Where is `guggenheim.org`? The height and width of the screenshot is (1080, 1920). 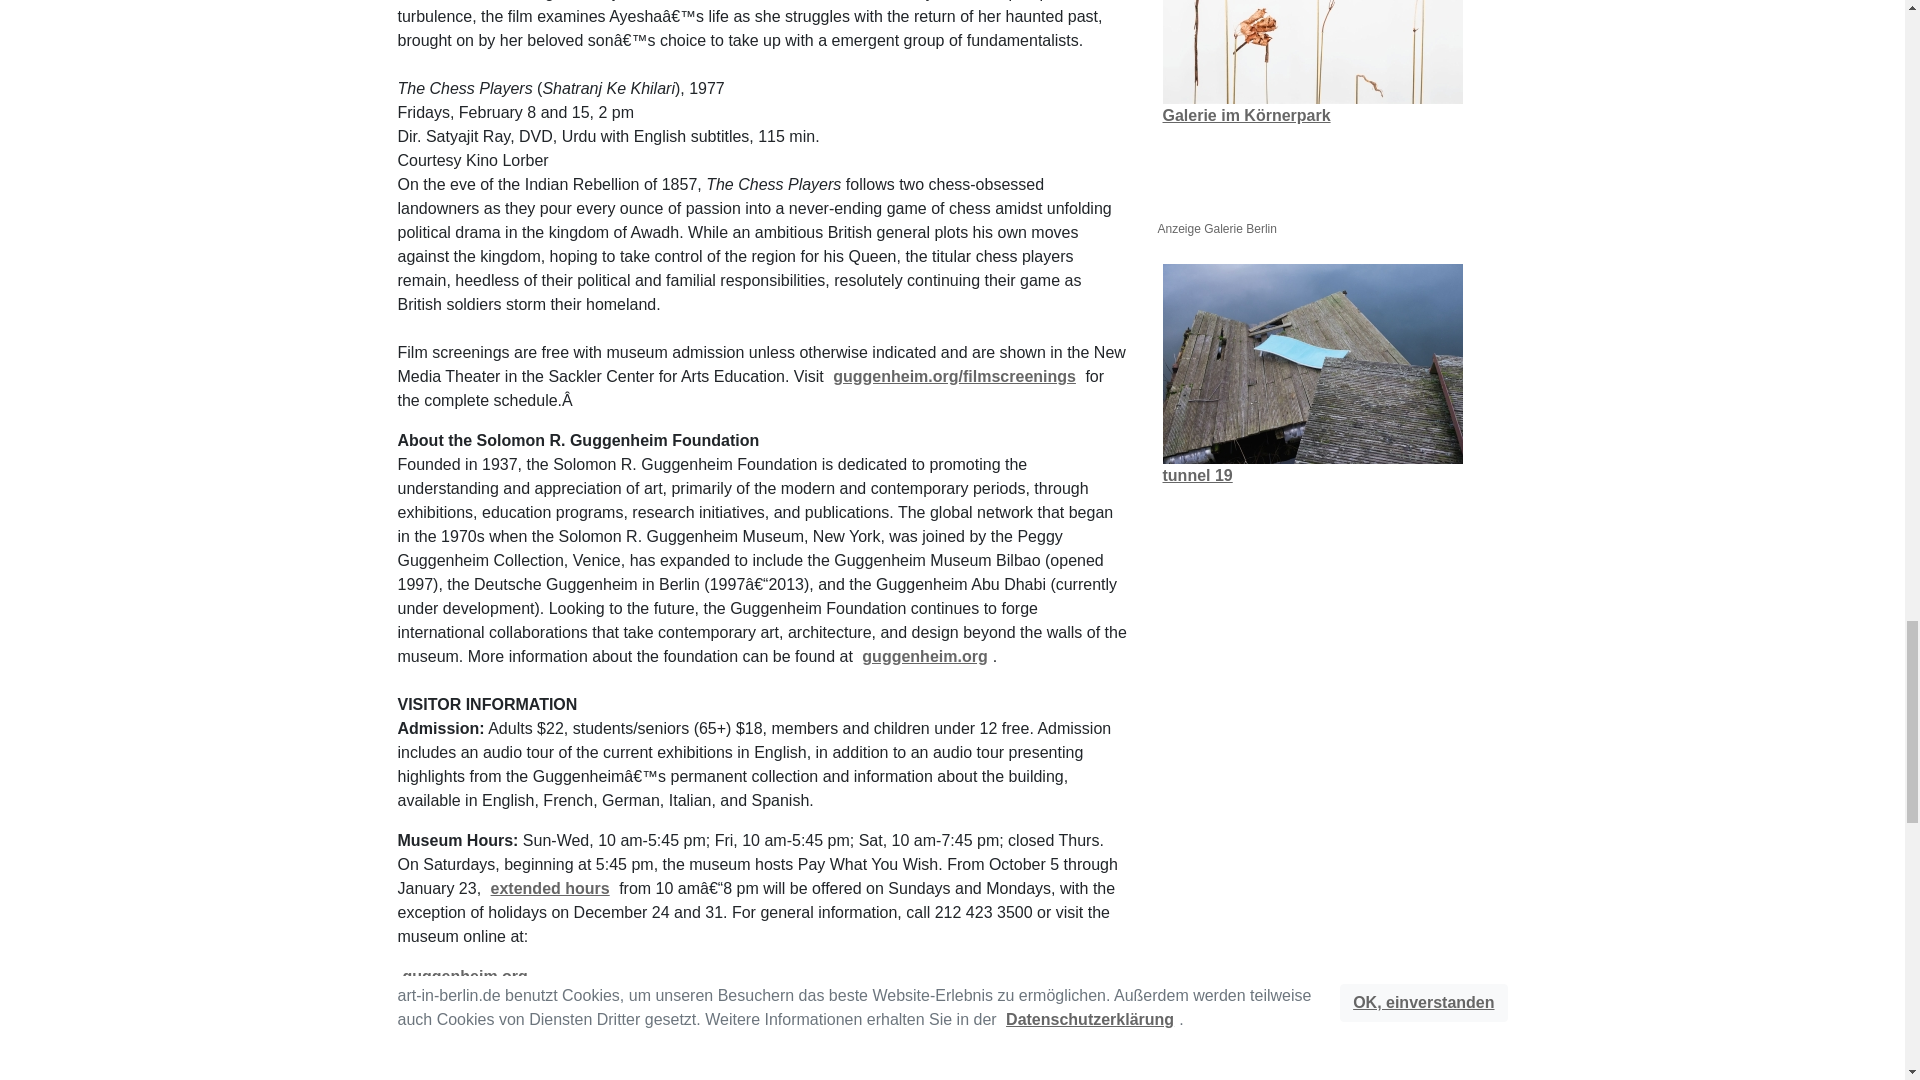
guggenheim.org is located at coordinates (924, 656).